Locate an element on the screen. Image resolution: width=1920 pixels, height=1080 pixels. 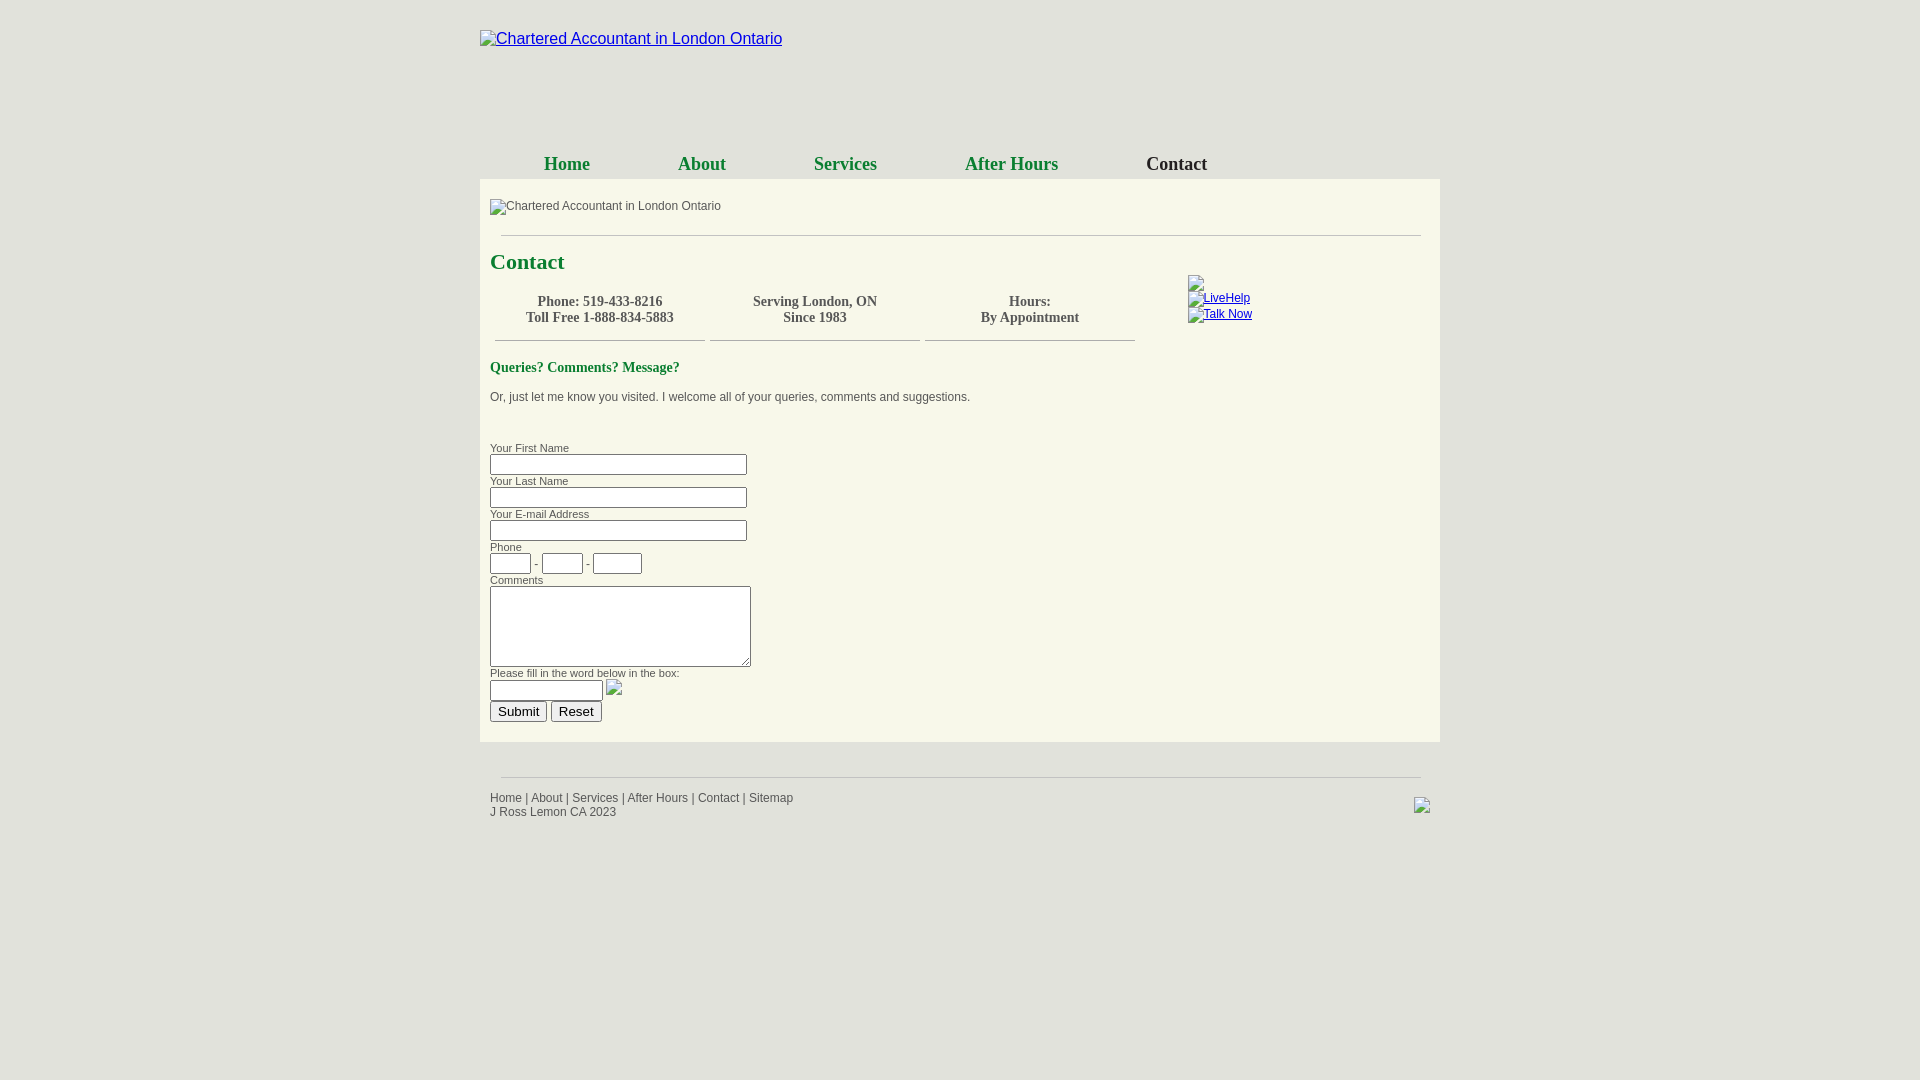
Home is located at coordinates (567, 164).